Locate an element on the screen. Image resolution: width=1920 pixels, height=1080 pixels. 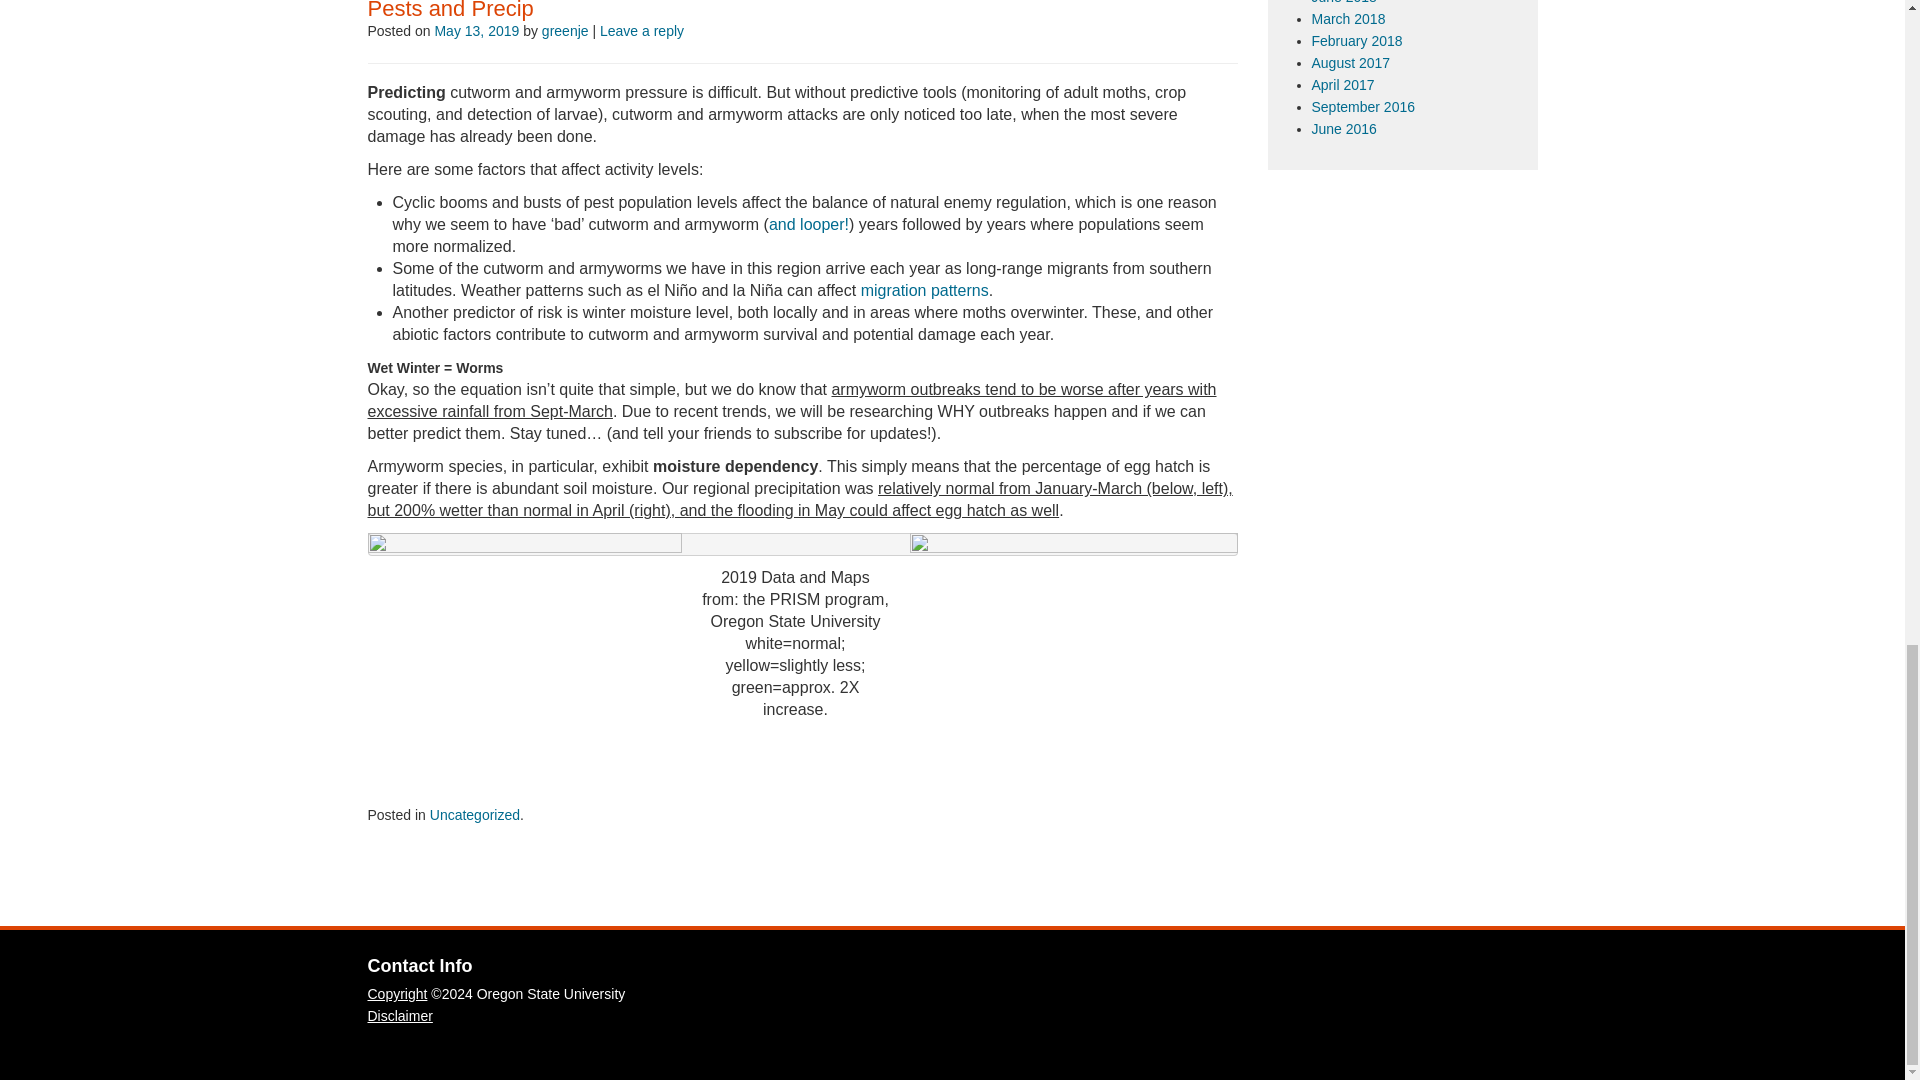
Permalink to Pests and Precip is located at coordinates (450, 10).